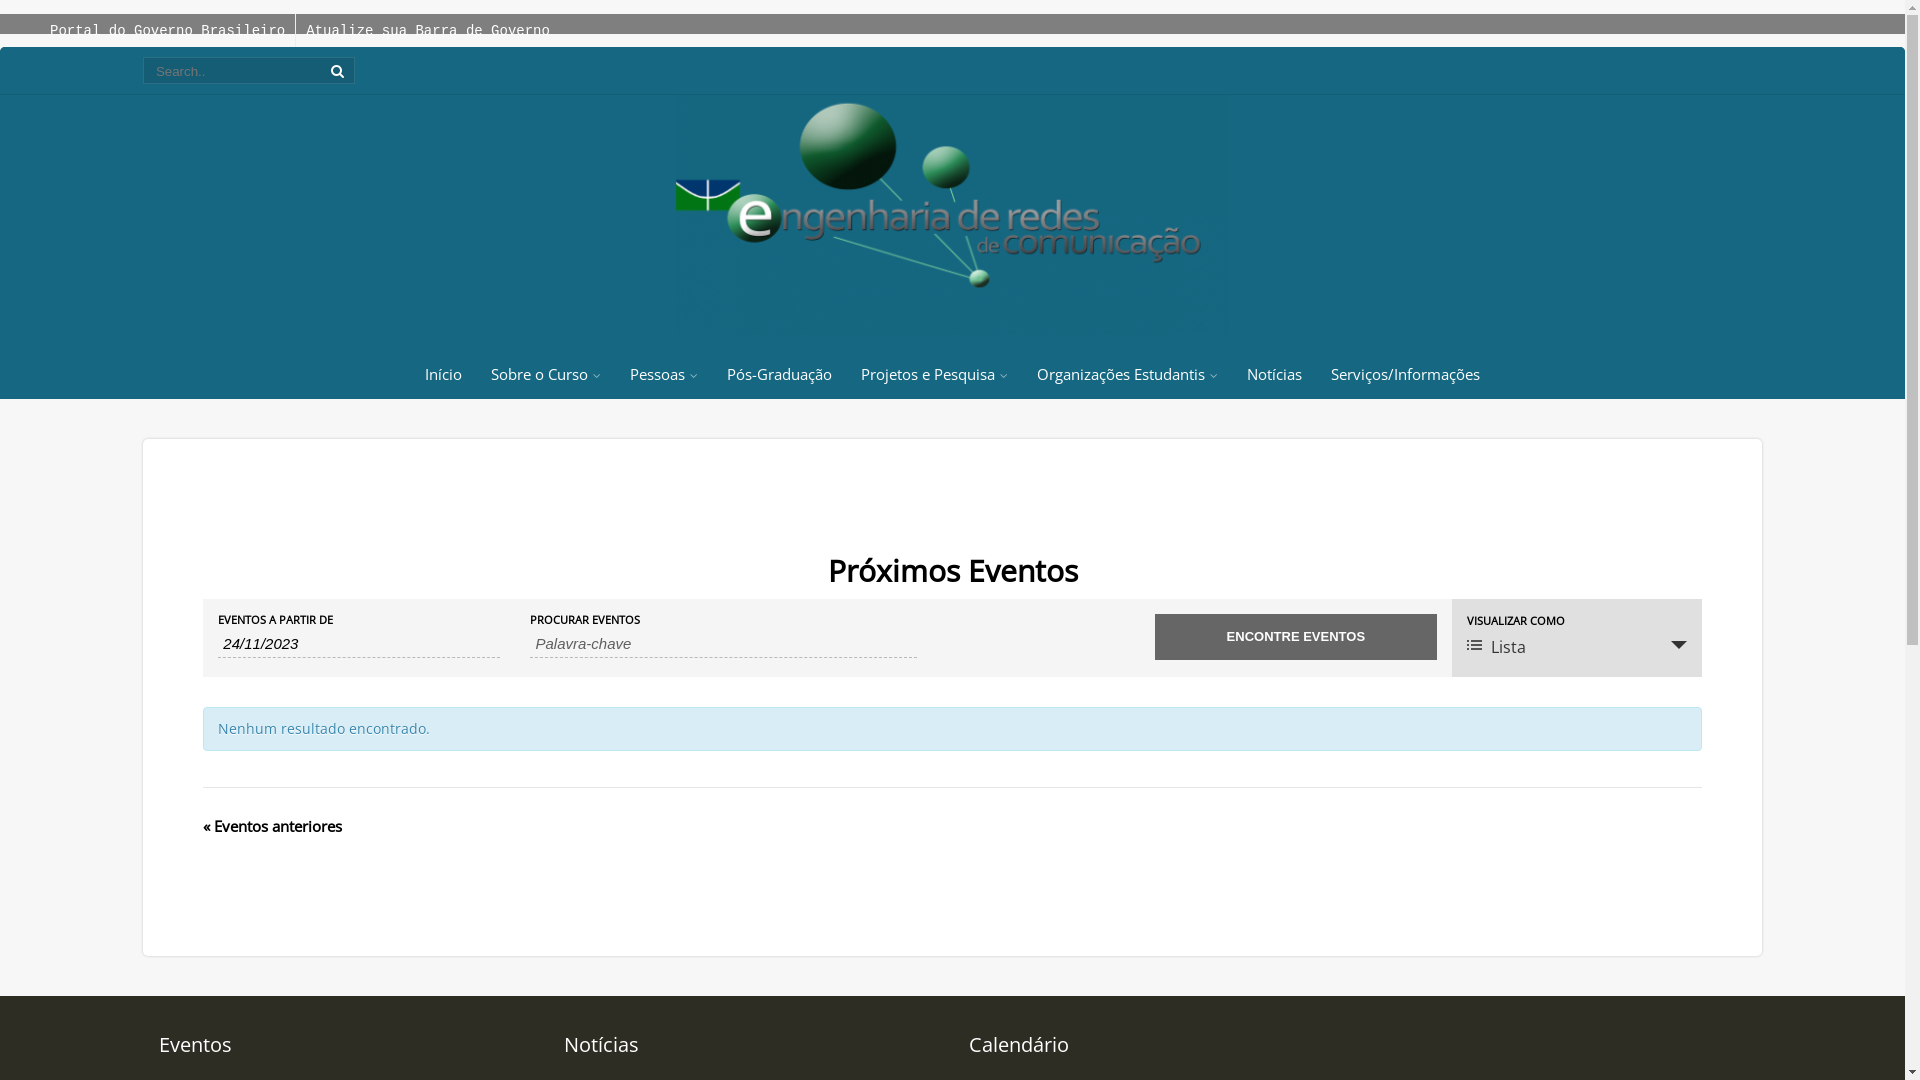  Describe the element at coordinates (934, 374) in the screenshot. I see `Projetos e Pesquisa` at that location.